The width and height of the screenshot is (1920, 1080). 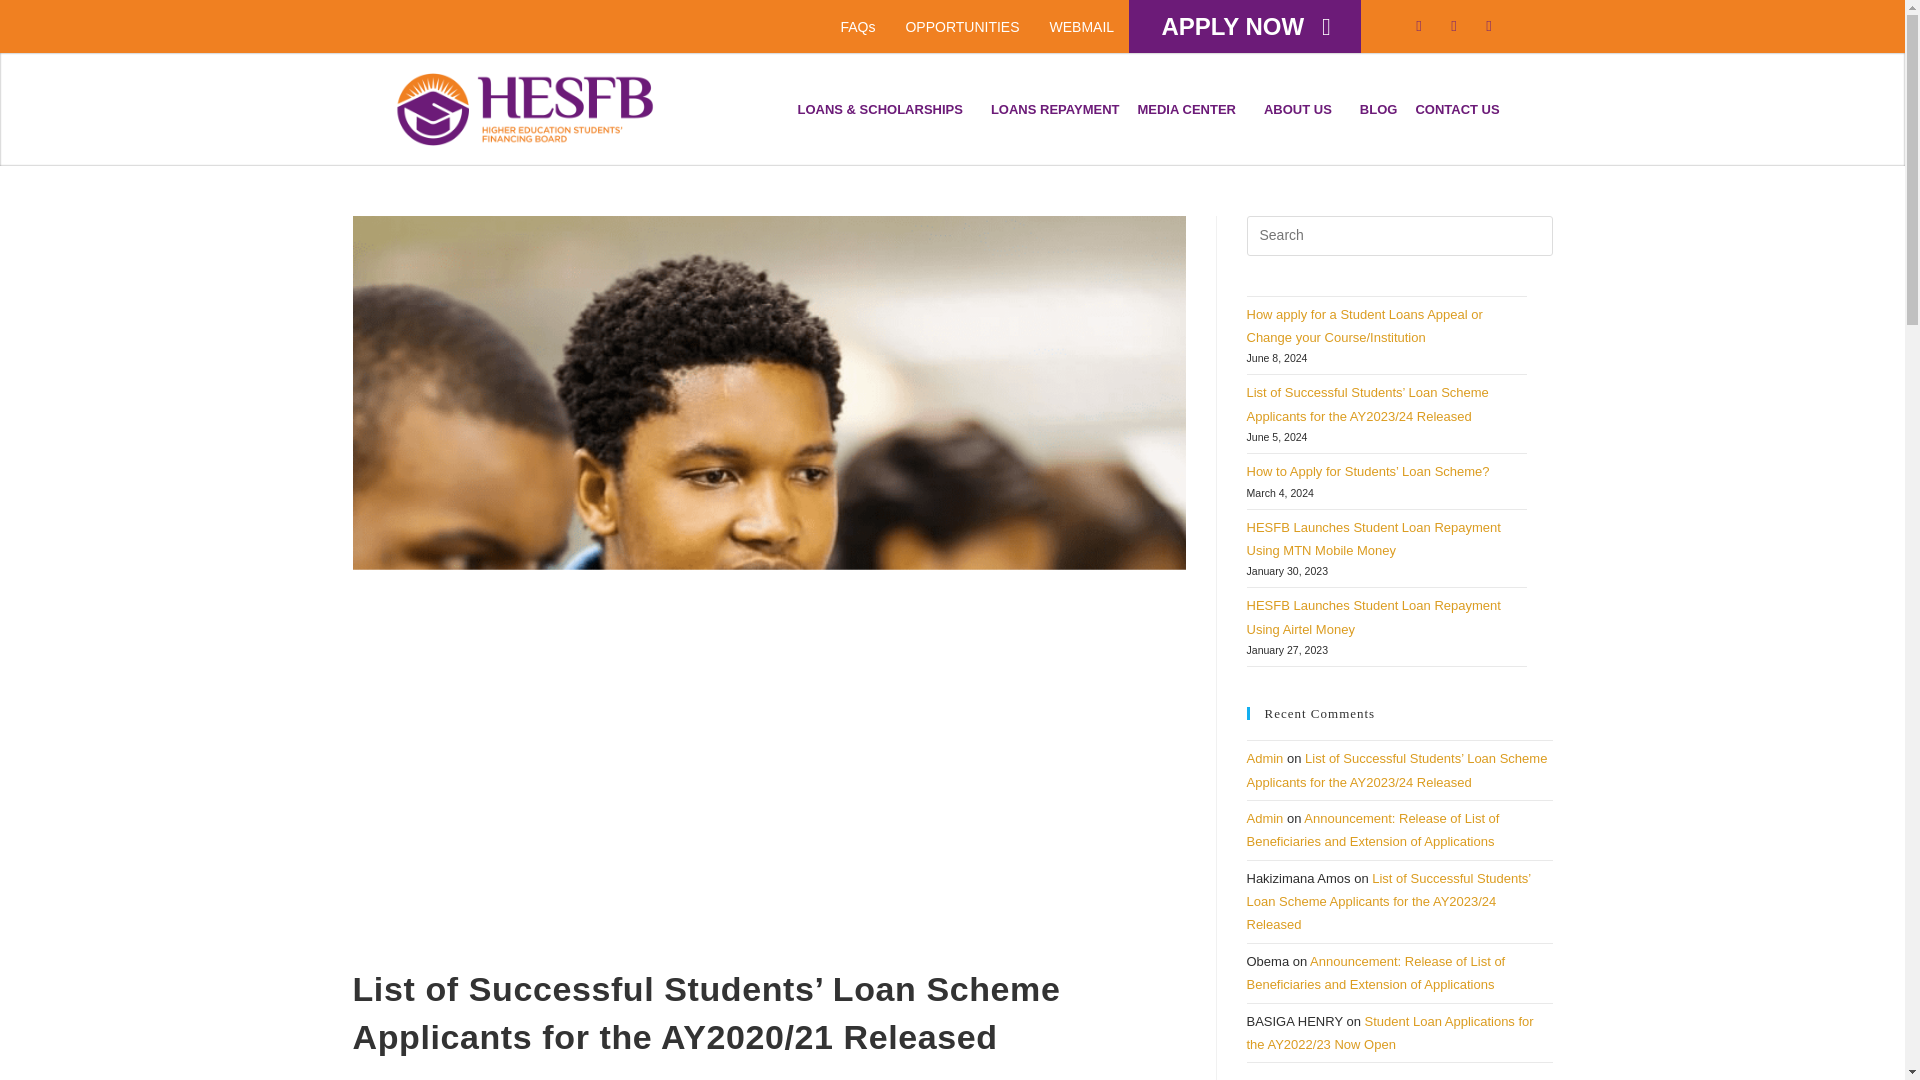 What do you see at coordinates (1082, 26) in the screenshot?
I see `WEBMAIL` at bounding box center [1082, 26].